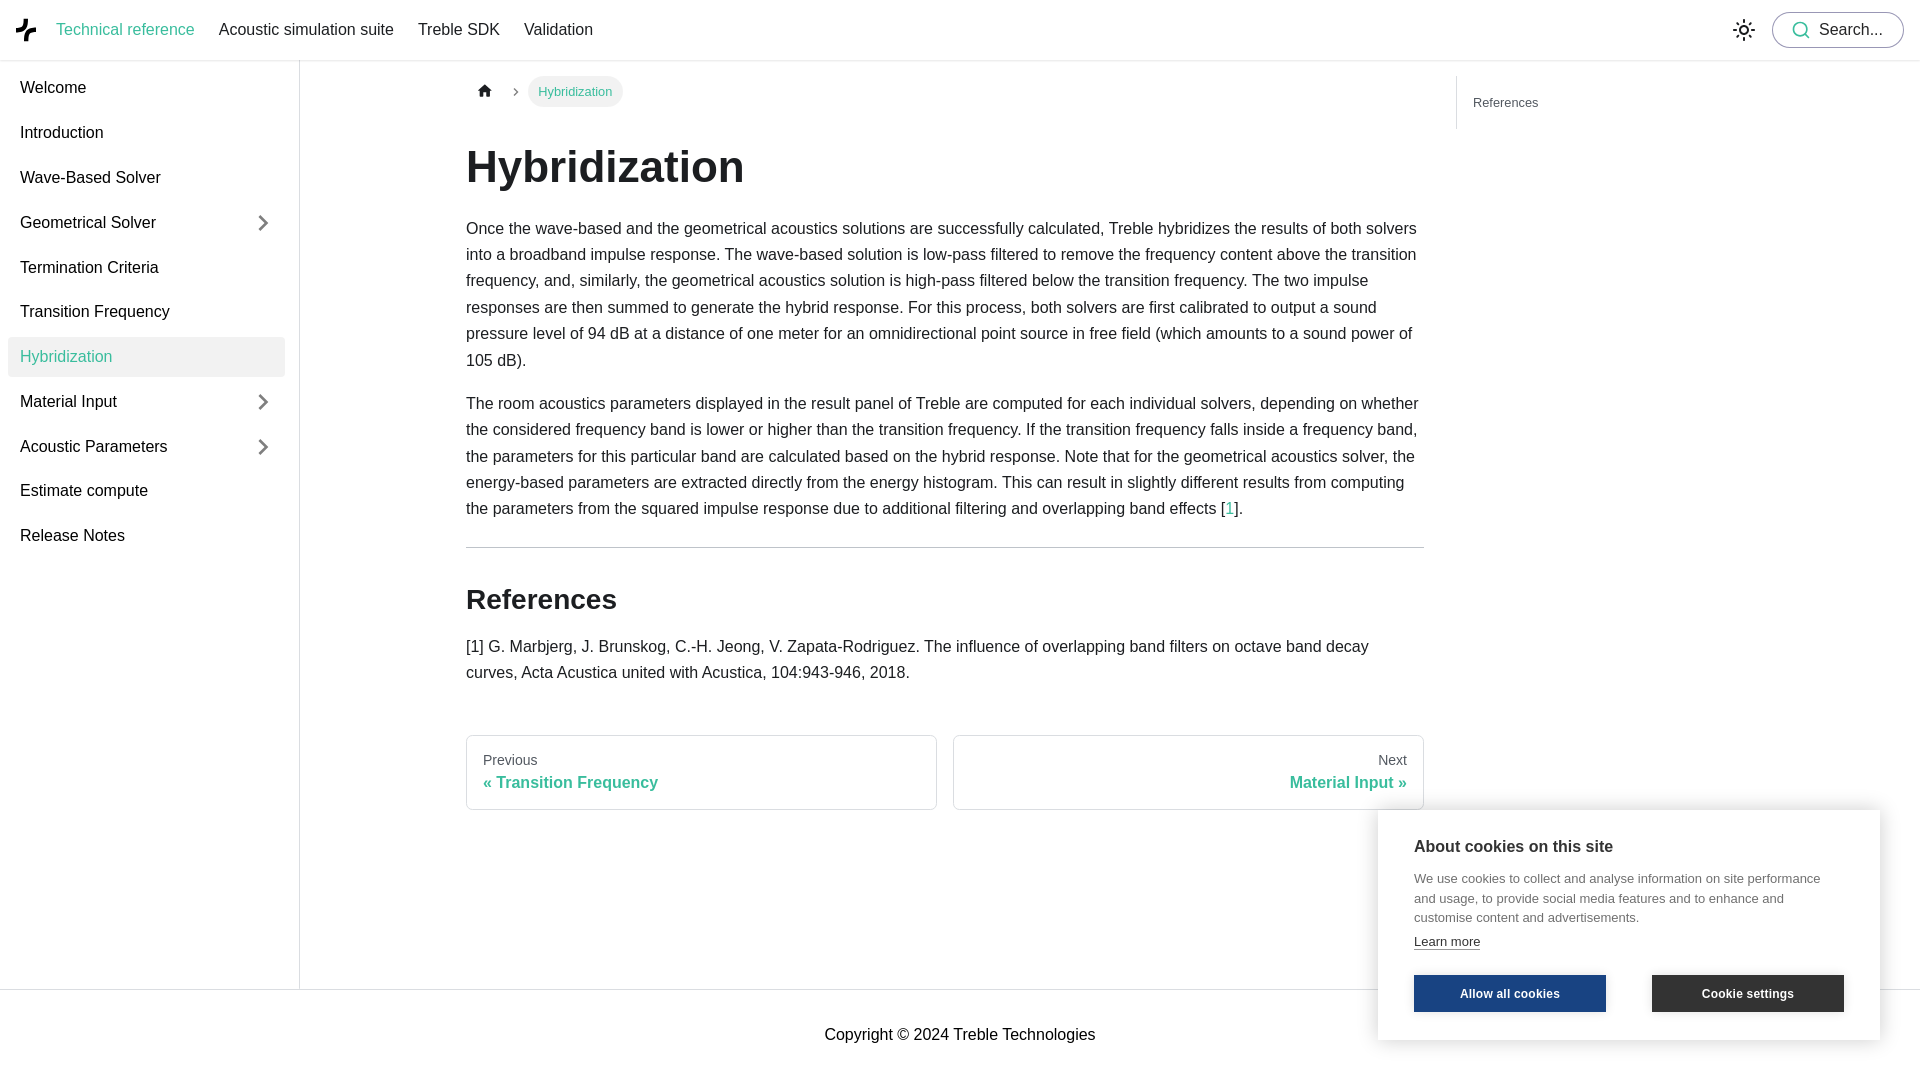 The image size is (1920, 1080). I want to click on Estimate compute, so click(146, 490).